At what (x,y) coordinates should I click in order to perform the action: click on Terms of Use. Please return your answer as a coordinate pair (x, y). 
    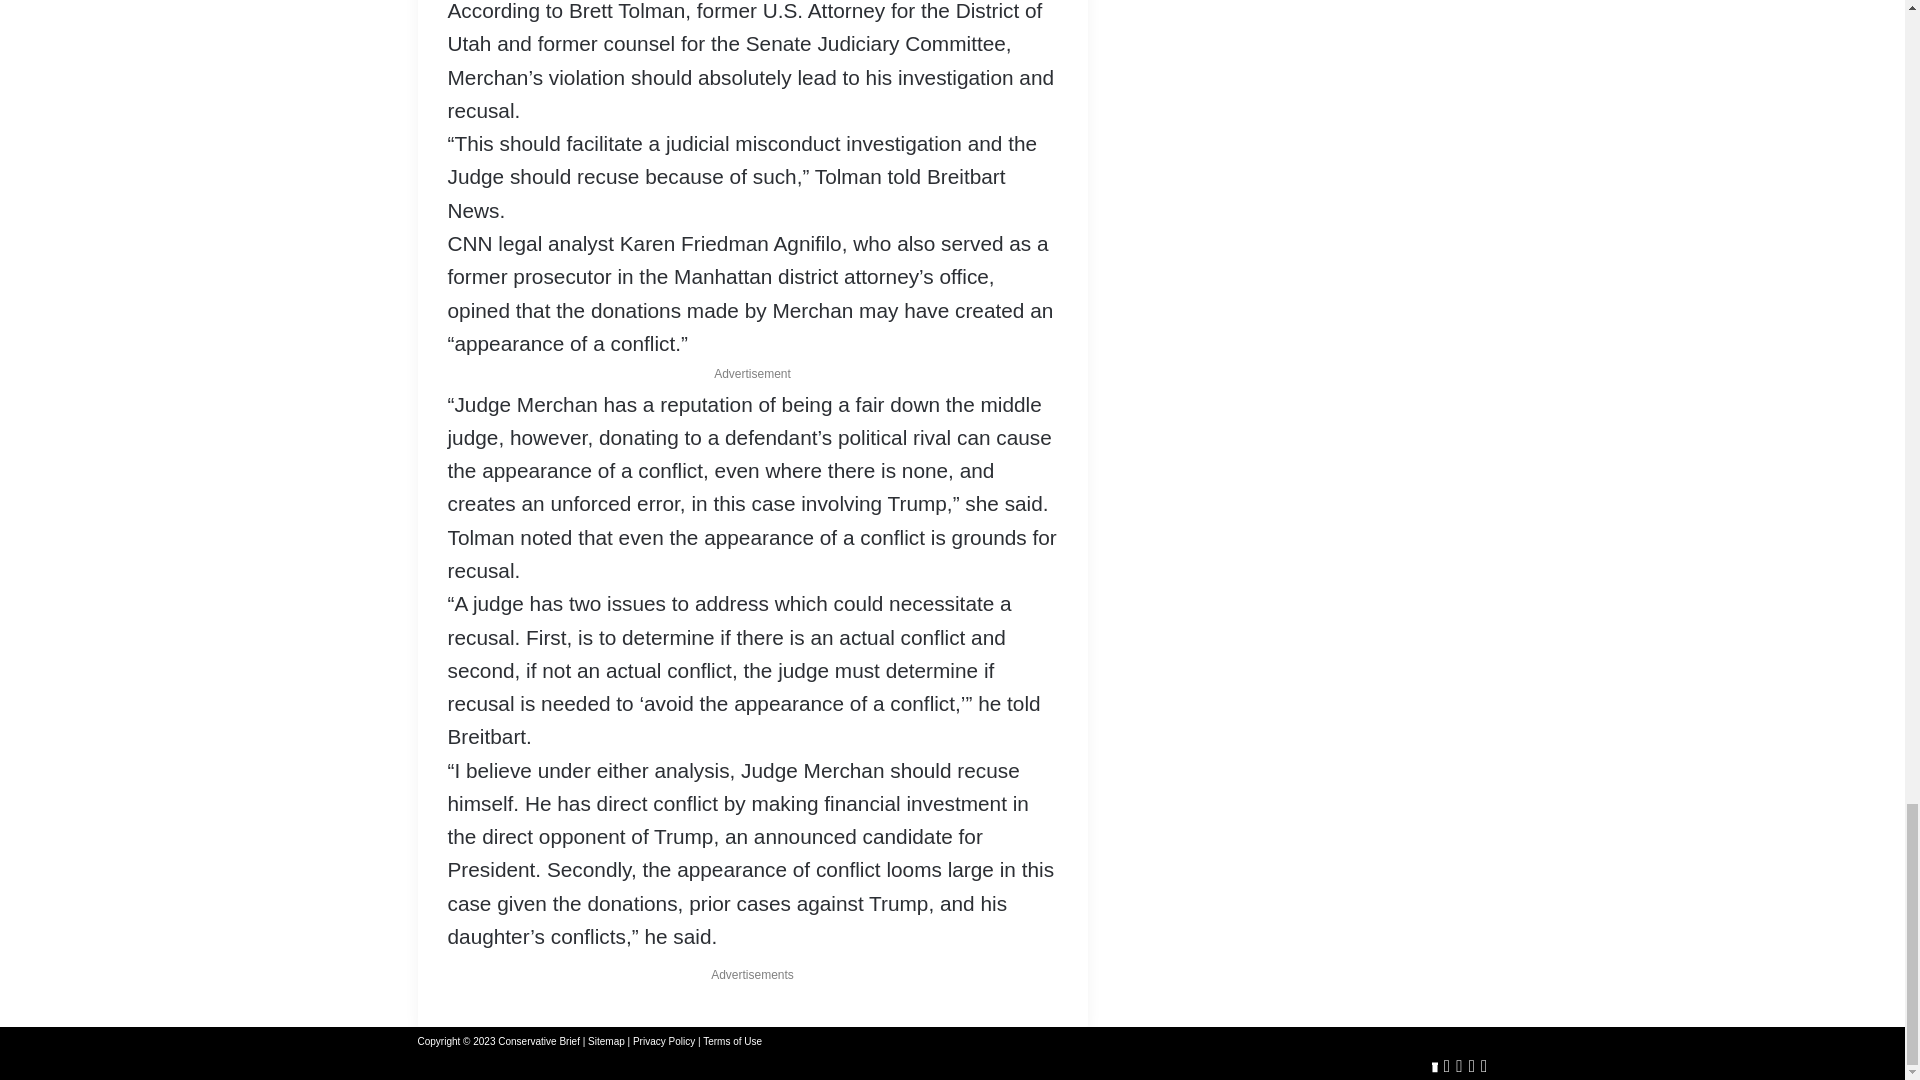
    Looking at the image, I should click on (732, 1040).